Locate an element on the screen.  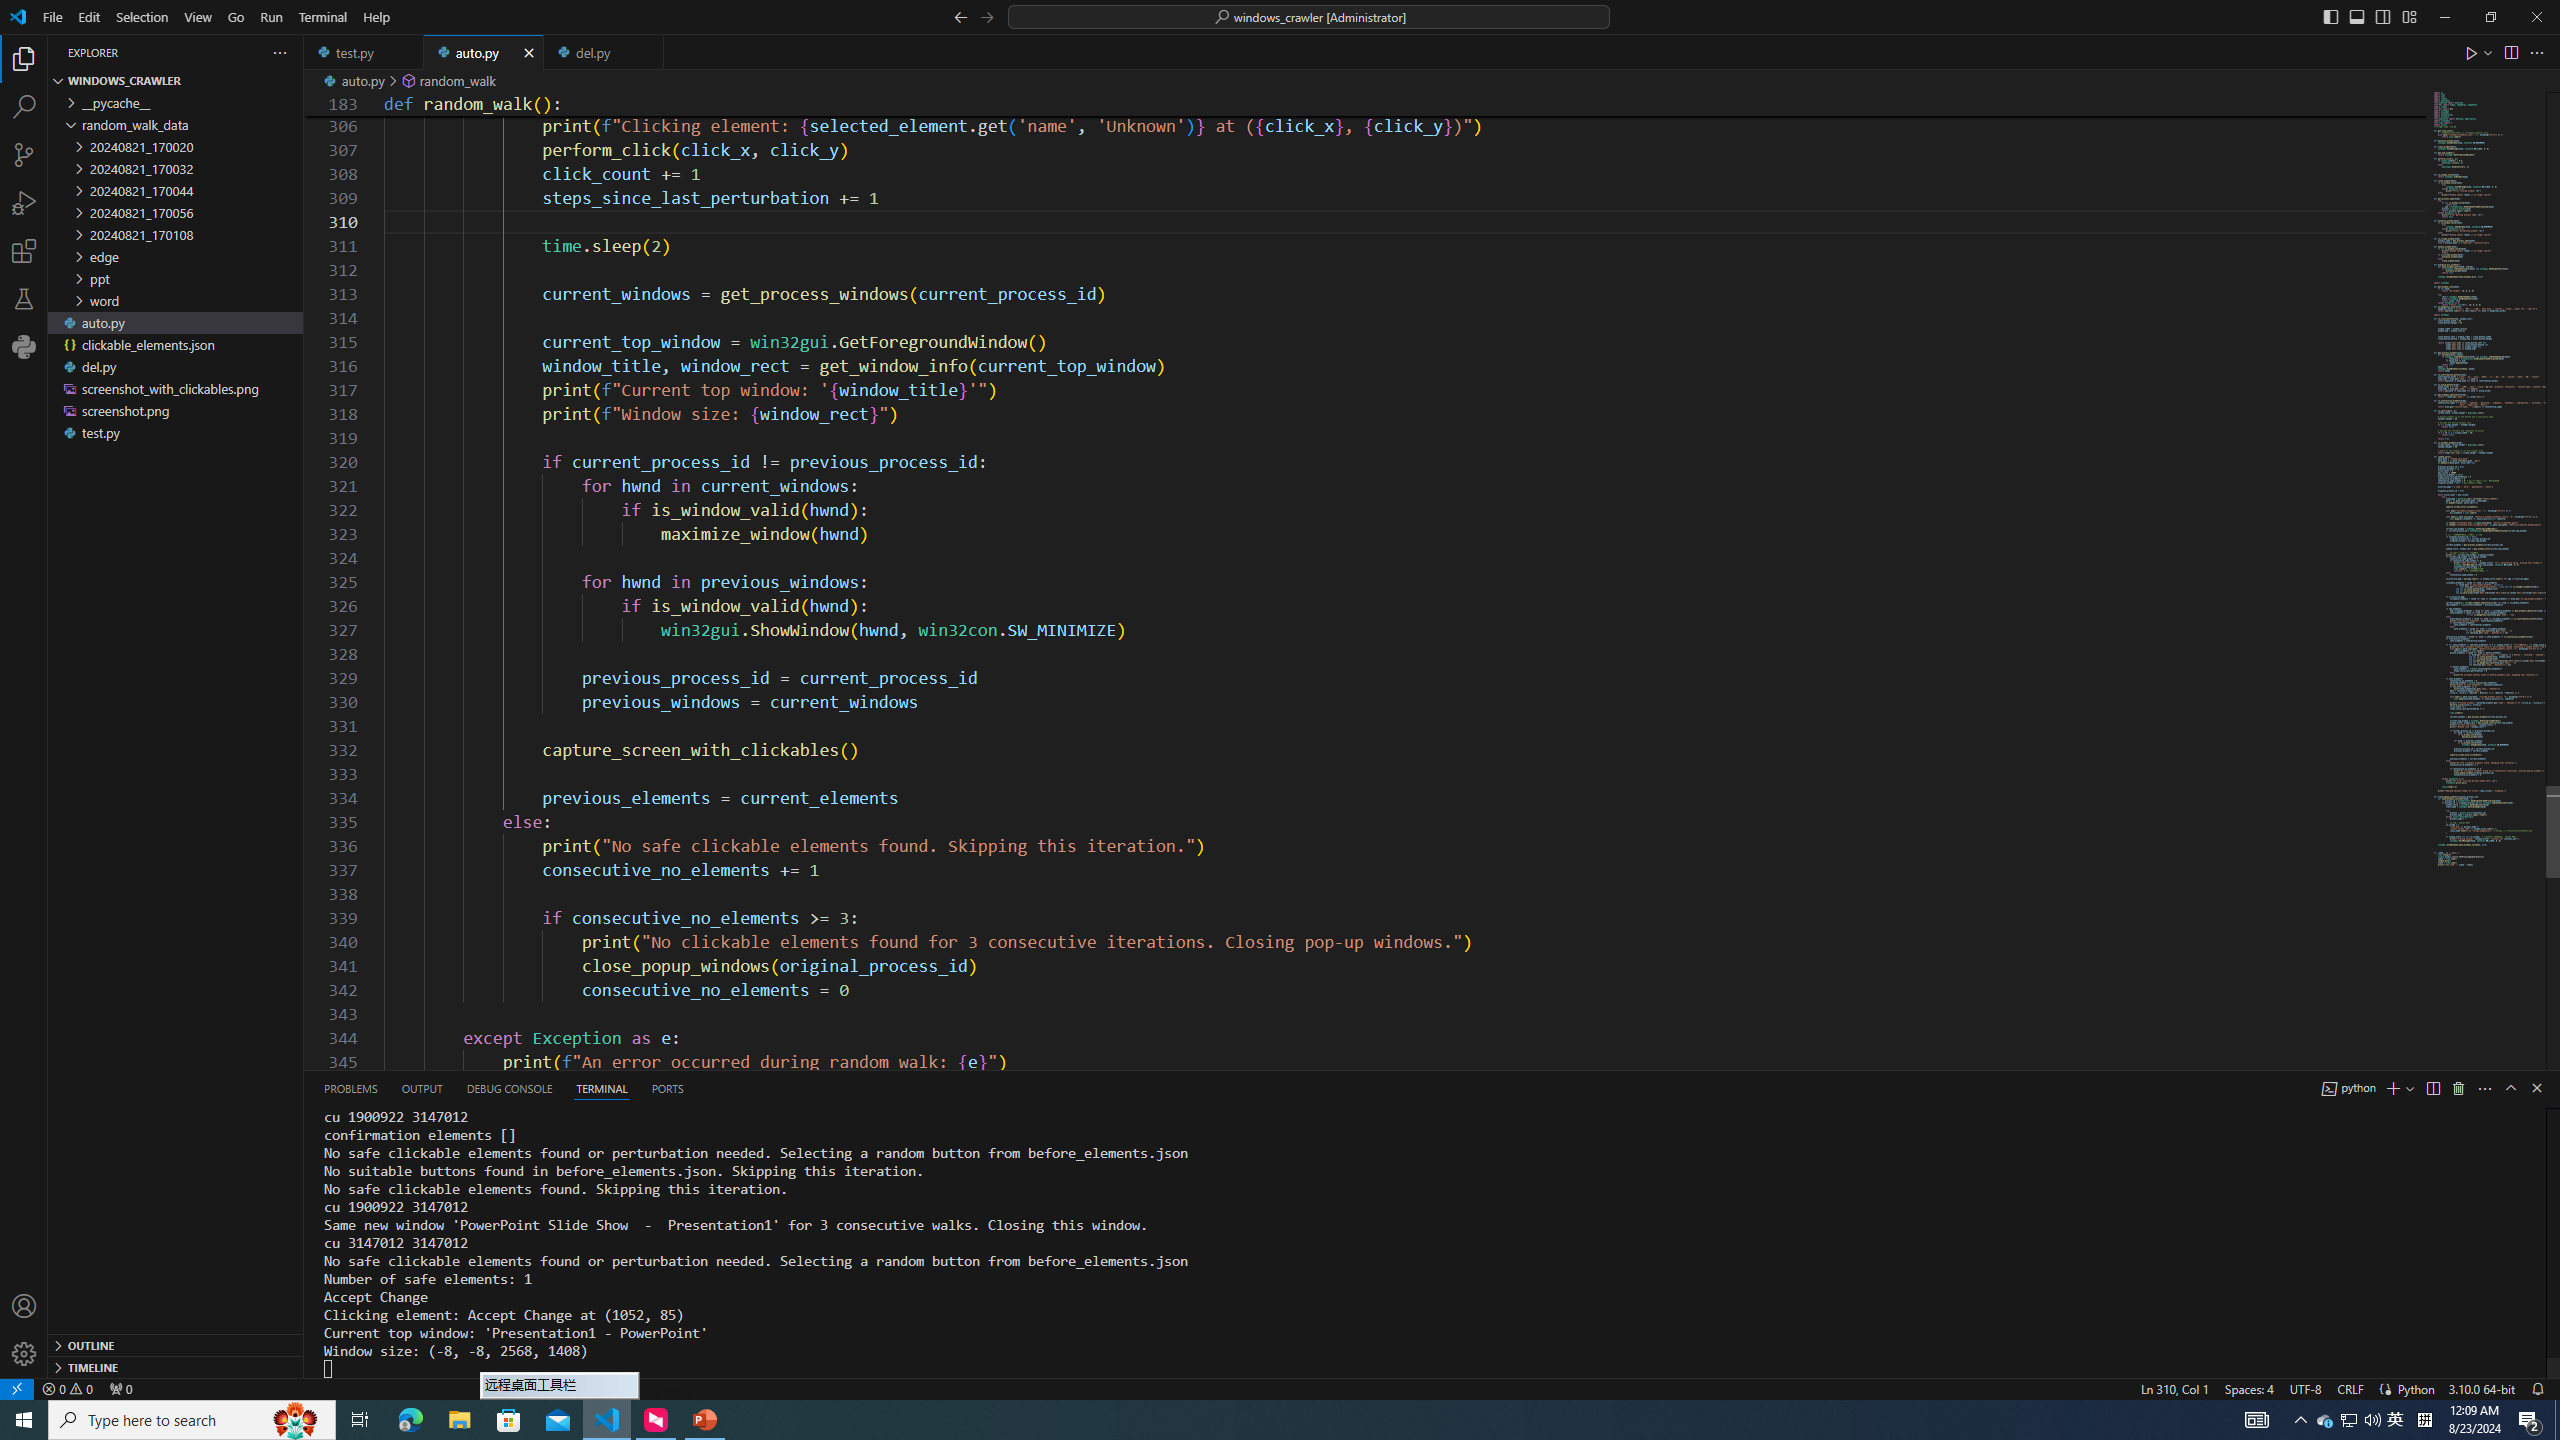
Split Editor Right (Ctrl+\) [Alt] Split Editor Down is located at coordinates (2511, 52).